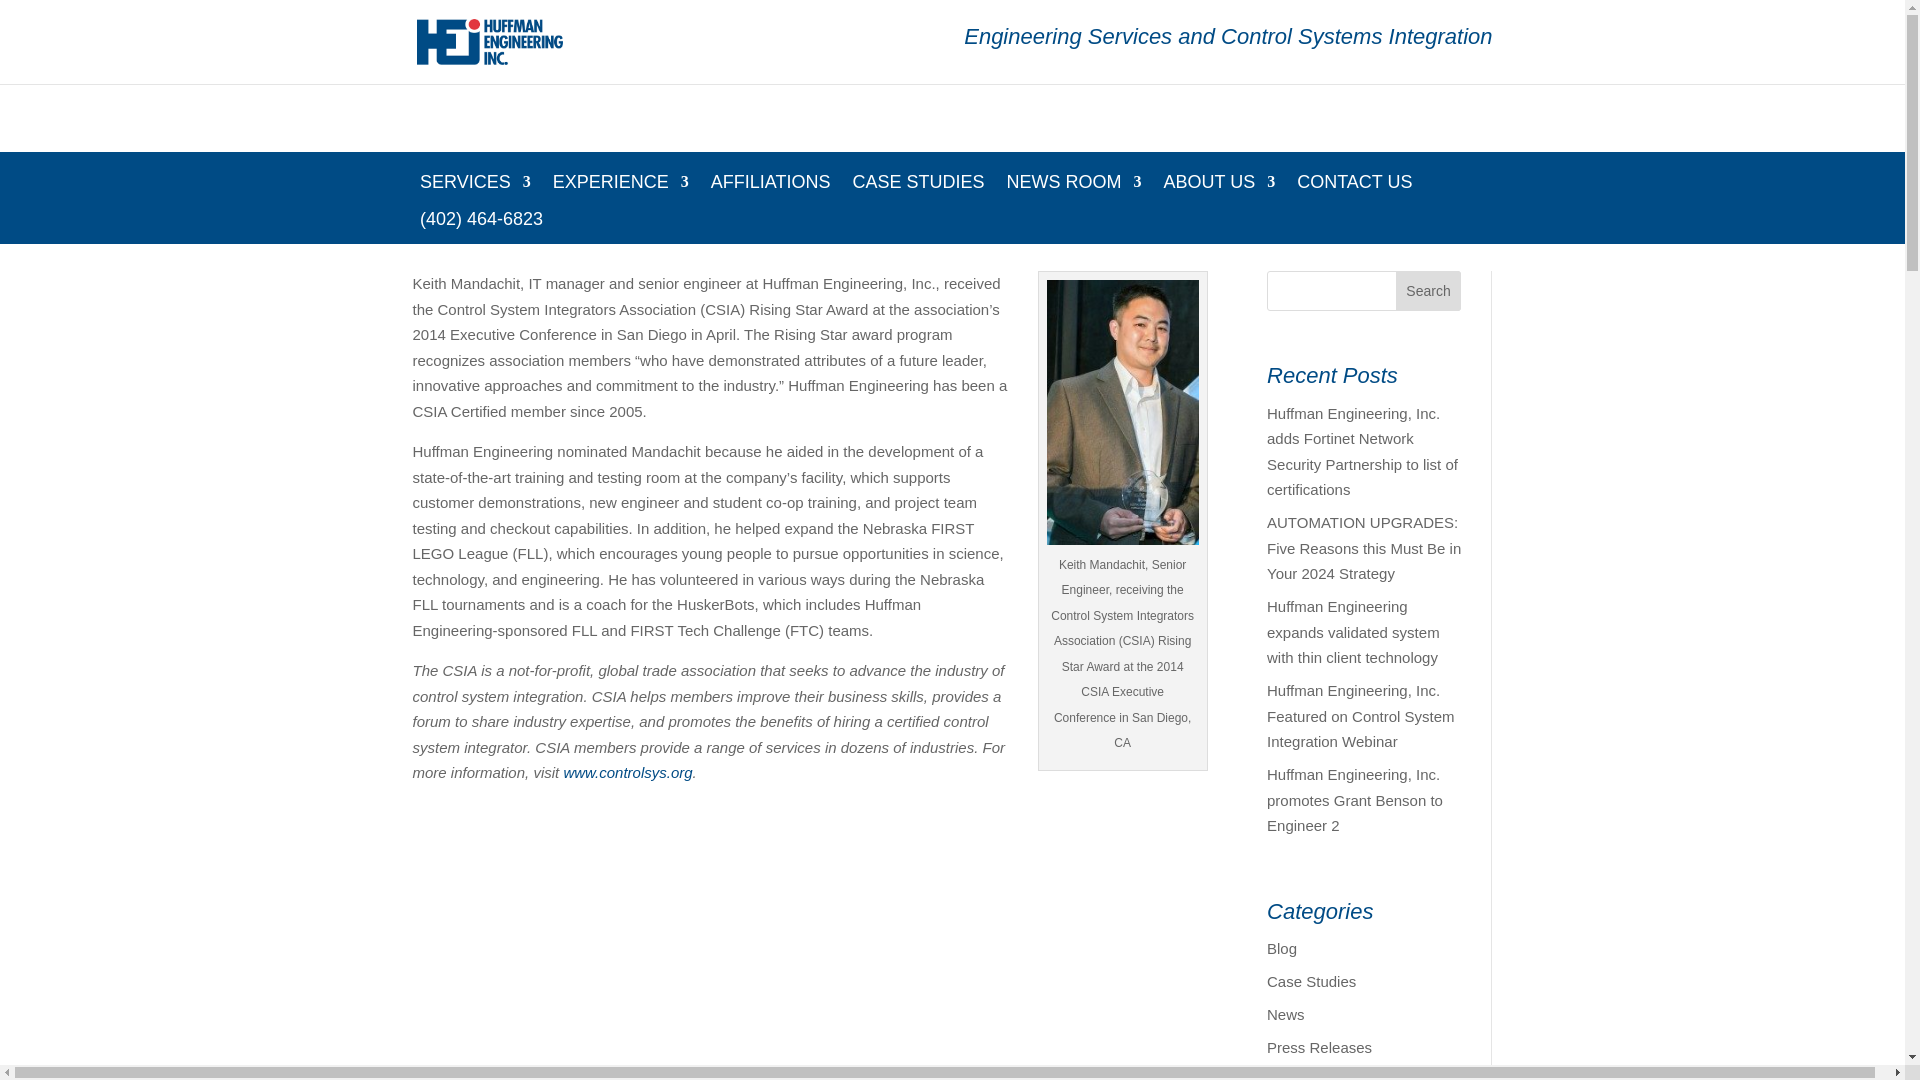 The width and height of the screenshot is (1920, 1080). I want to click on AFFILIATIONS, so click(770, 190).